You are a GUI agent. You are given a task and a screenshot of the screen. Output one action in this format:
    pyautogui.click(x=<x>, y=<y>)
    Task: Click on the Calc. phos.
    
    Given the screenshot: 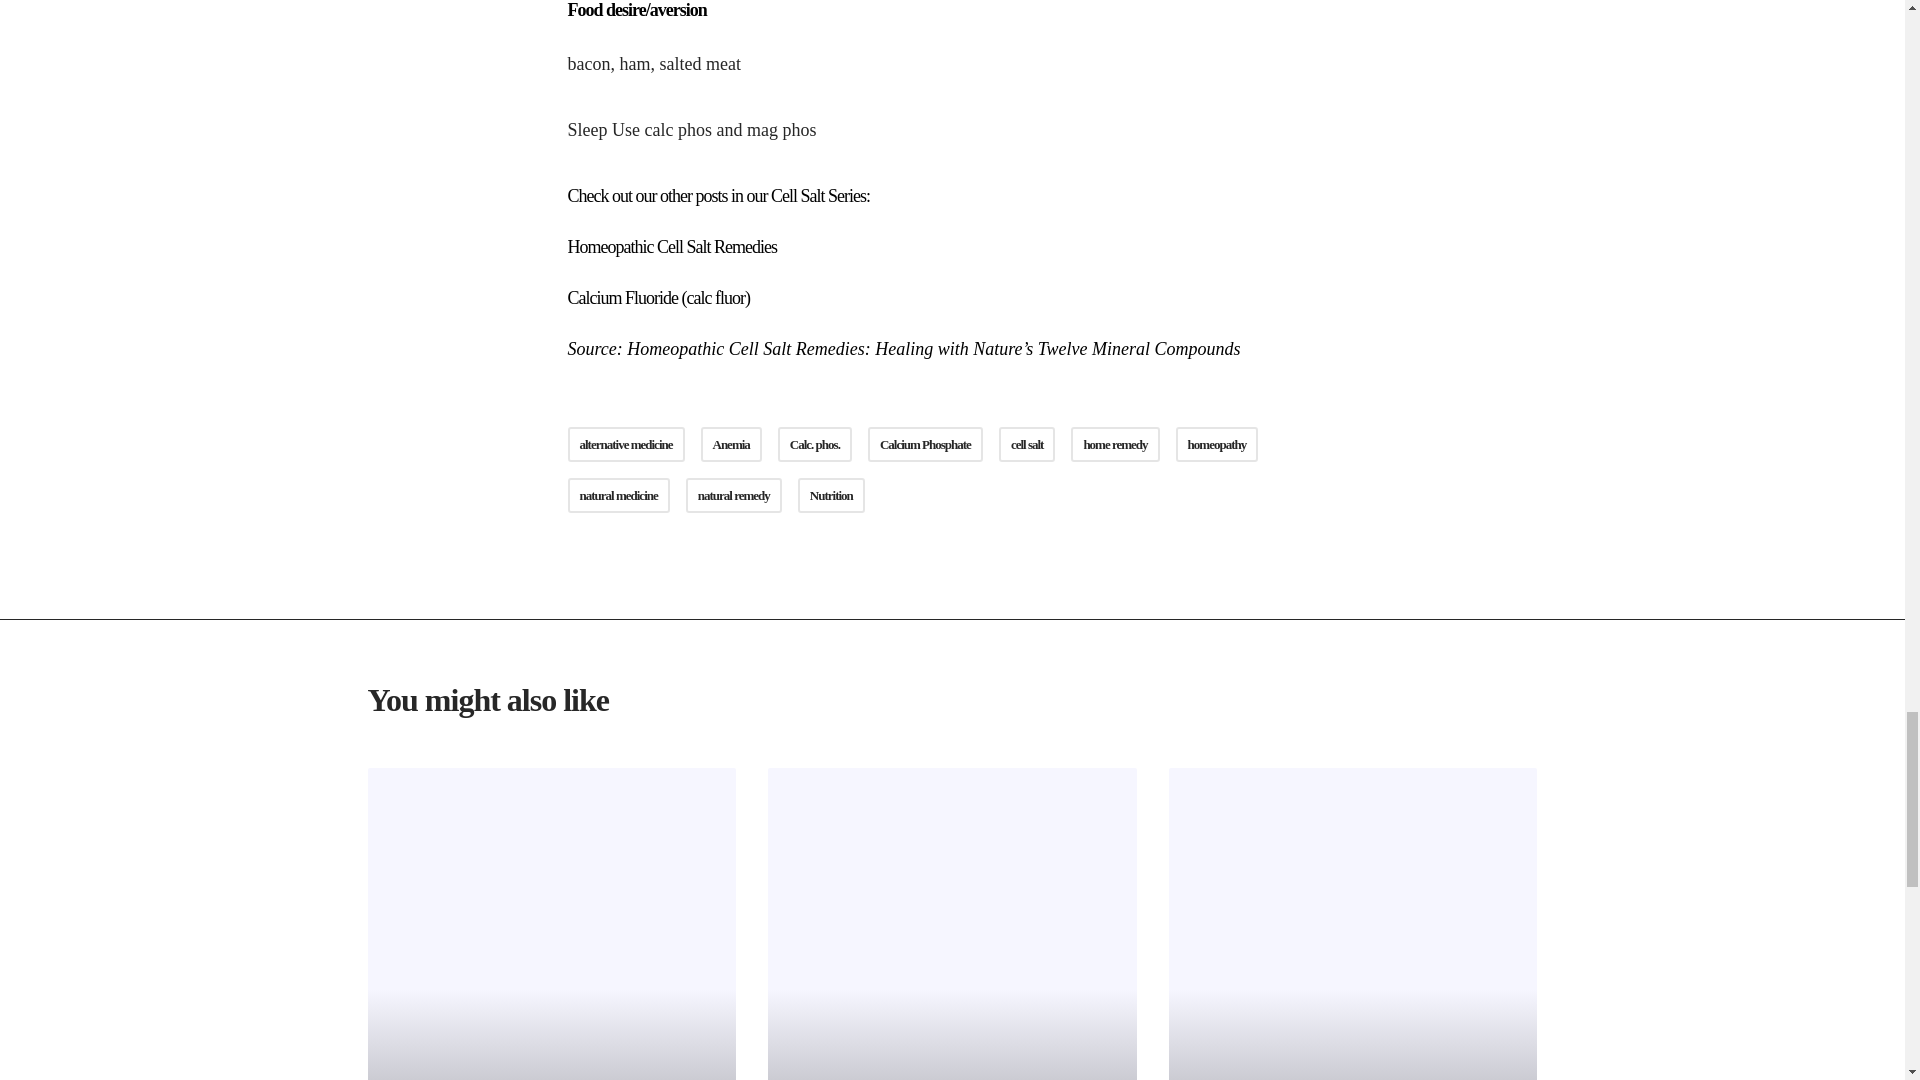 What is the action you would take?
    pyautogui.click(x=814, y=444)
    